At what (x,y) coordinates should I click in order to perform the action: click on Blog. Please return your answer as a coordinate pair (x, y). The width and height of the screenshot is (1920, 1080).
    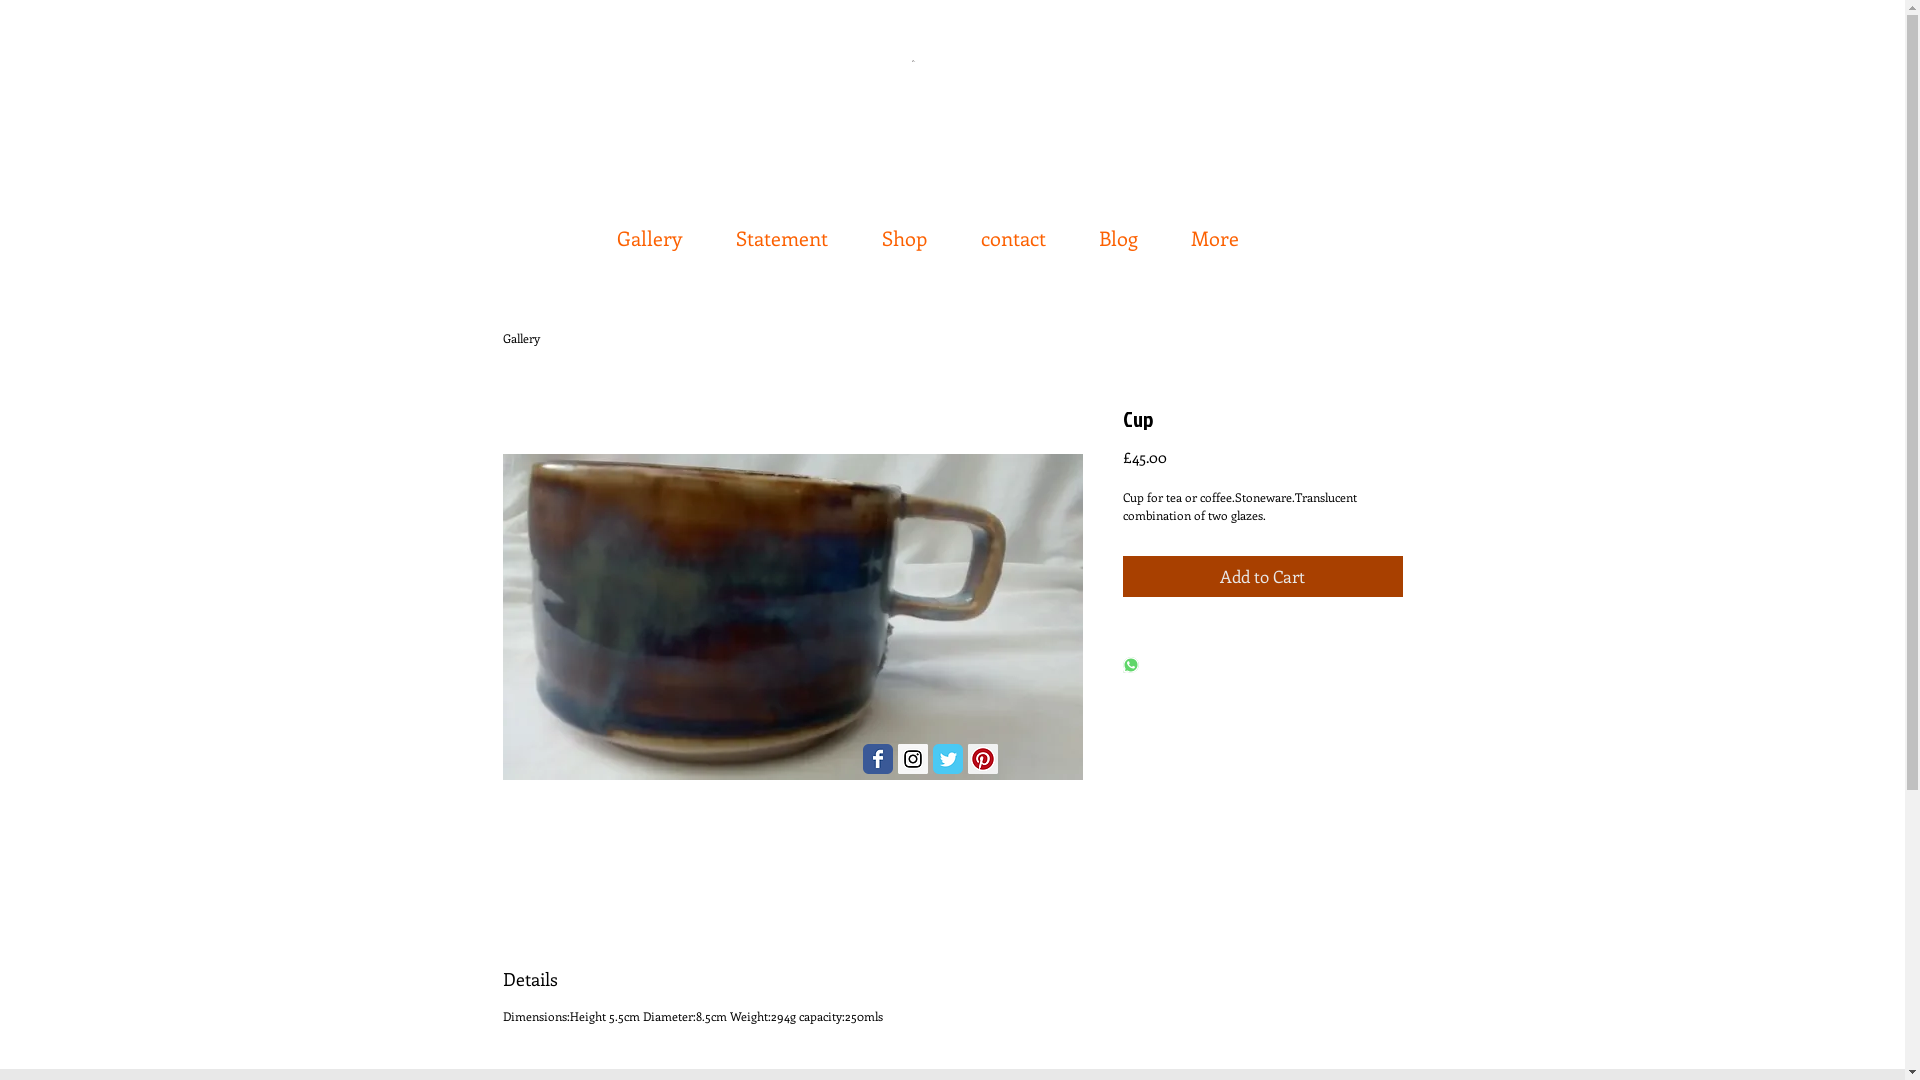
    Looking at the image, I should click on (1122, 228).